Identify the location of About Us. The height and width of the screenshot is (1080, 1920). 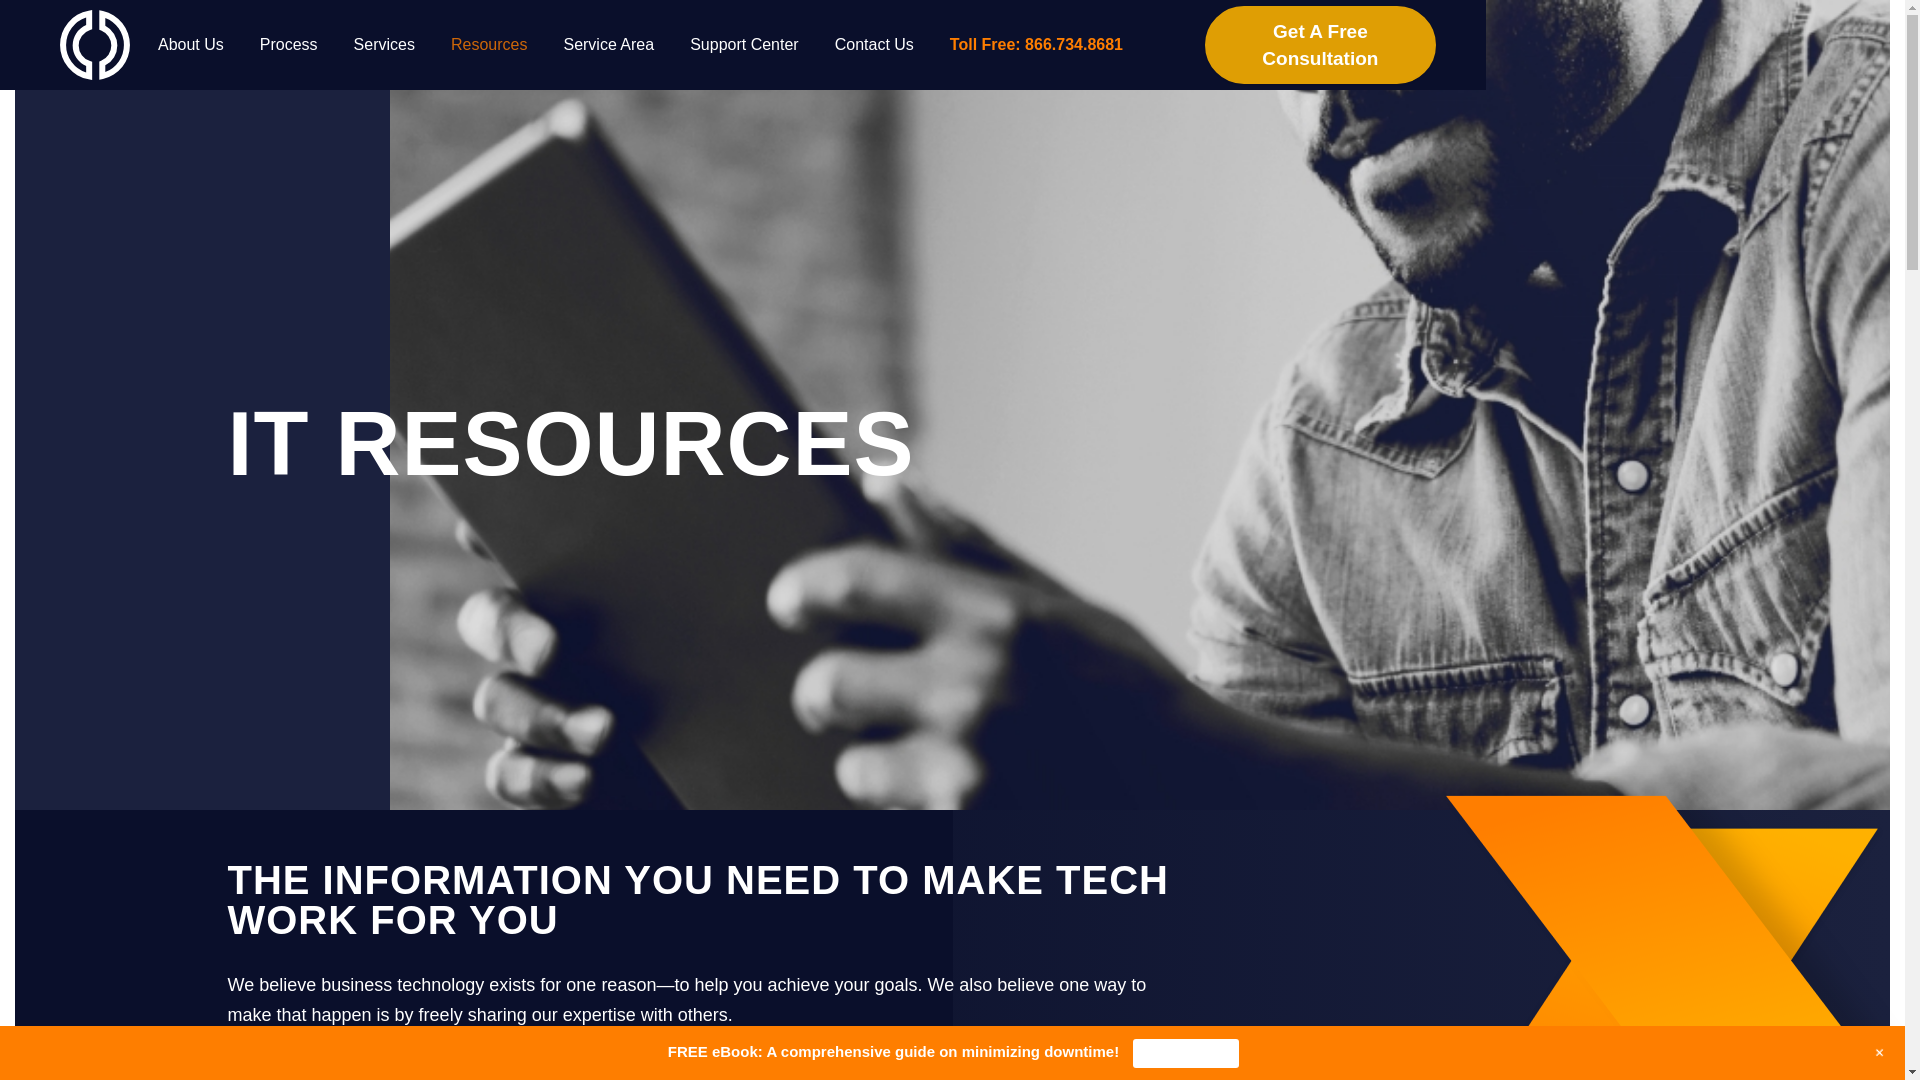
(190, 44).